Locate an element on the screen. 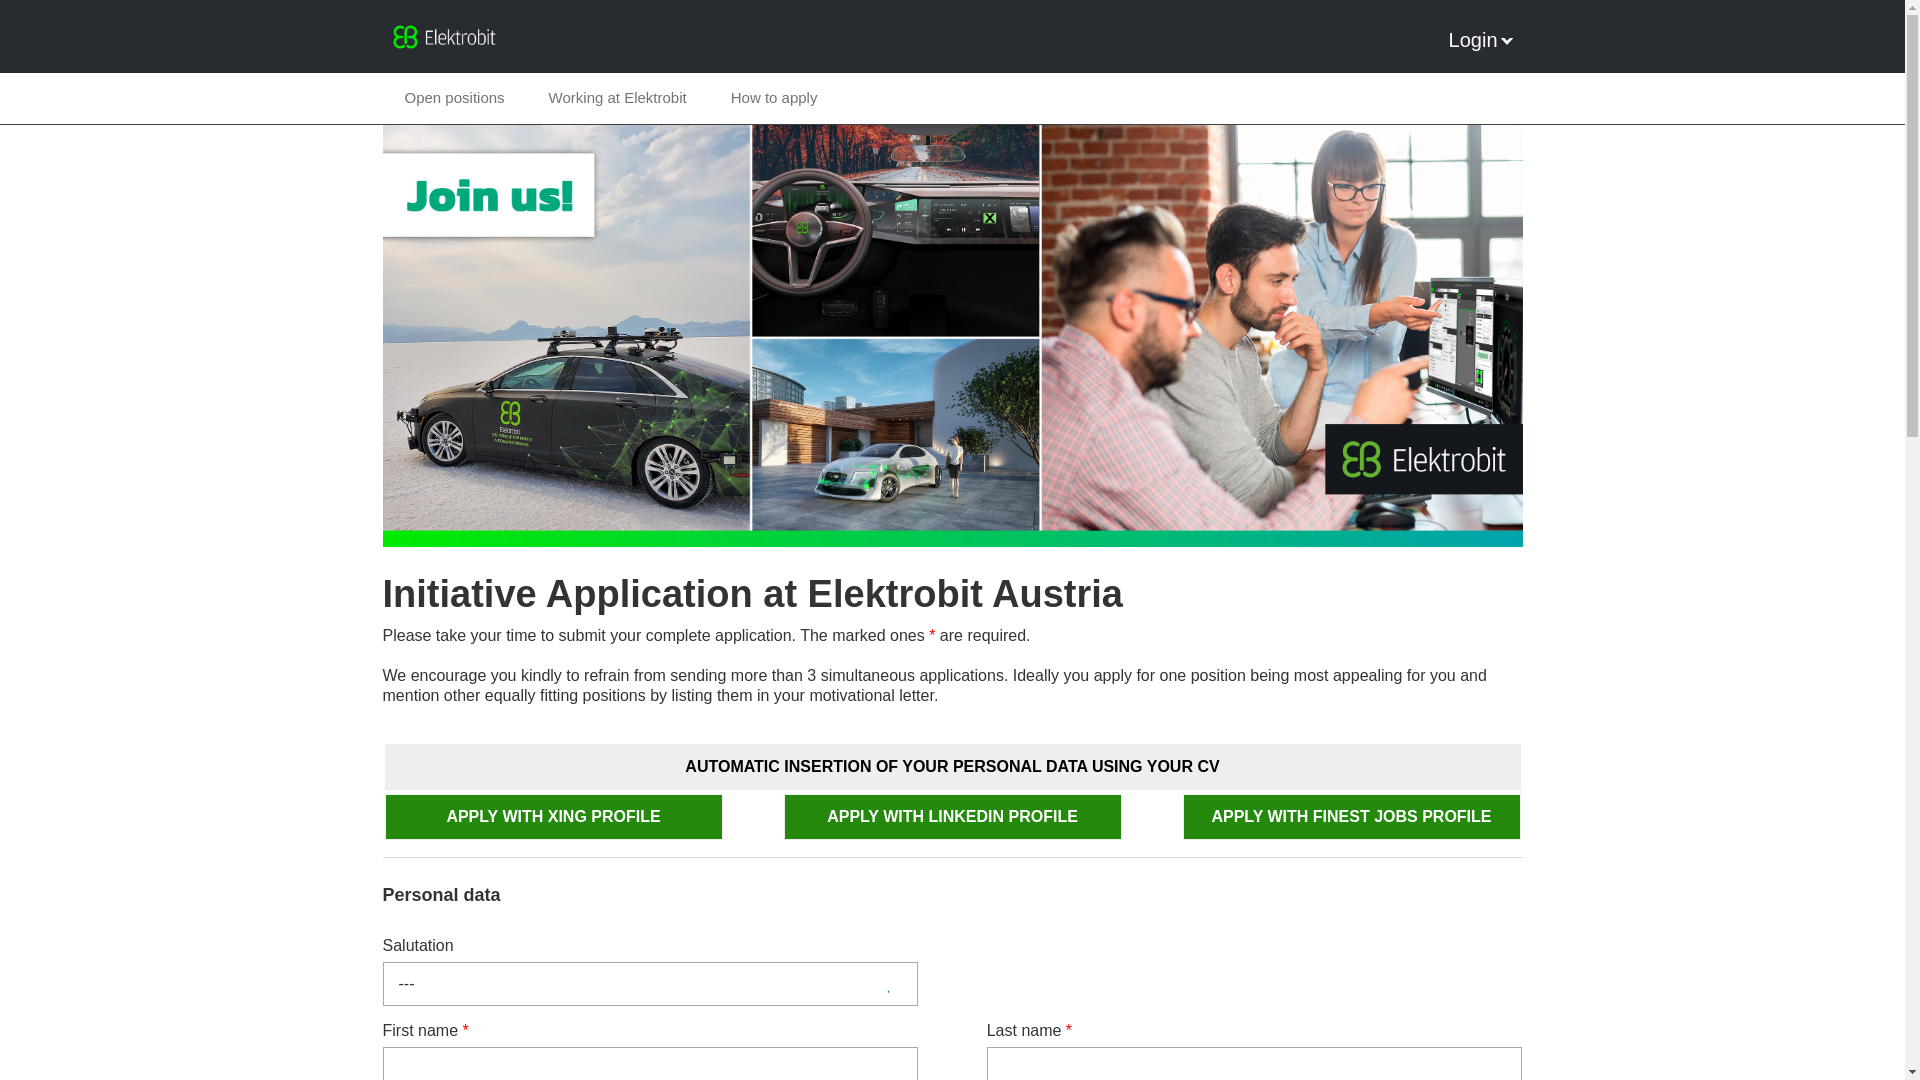 The height and width of the screenshot is (1080, 1920). Open positions is located at coordinates (454, 98).